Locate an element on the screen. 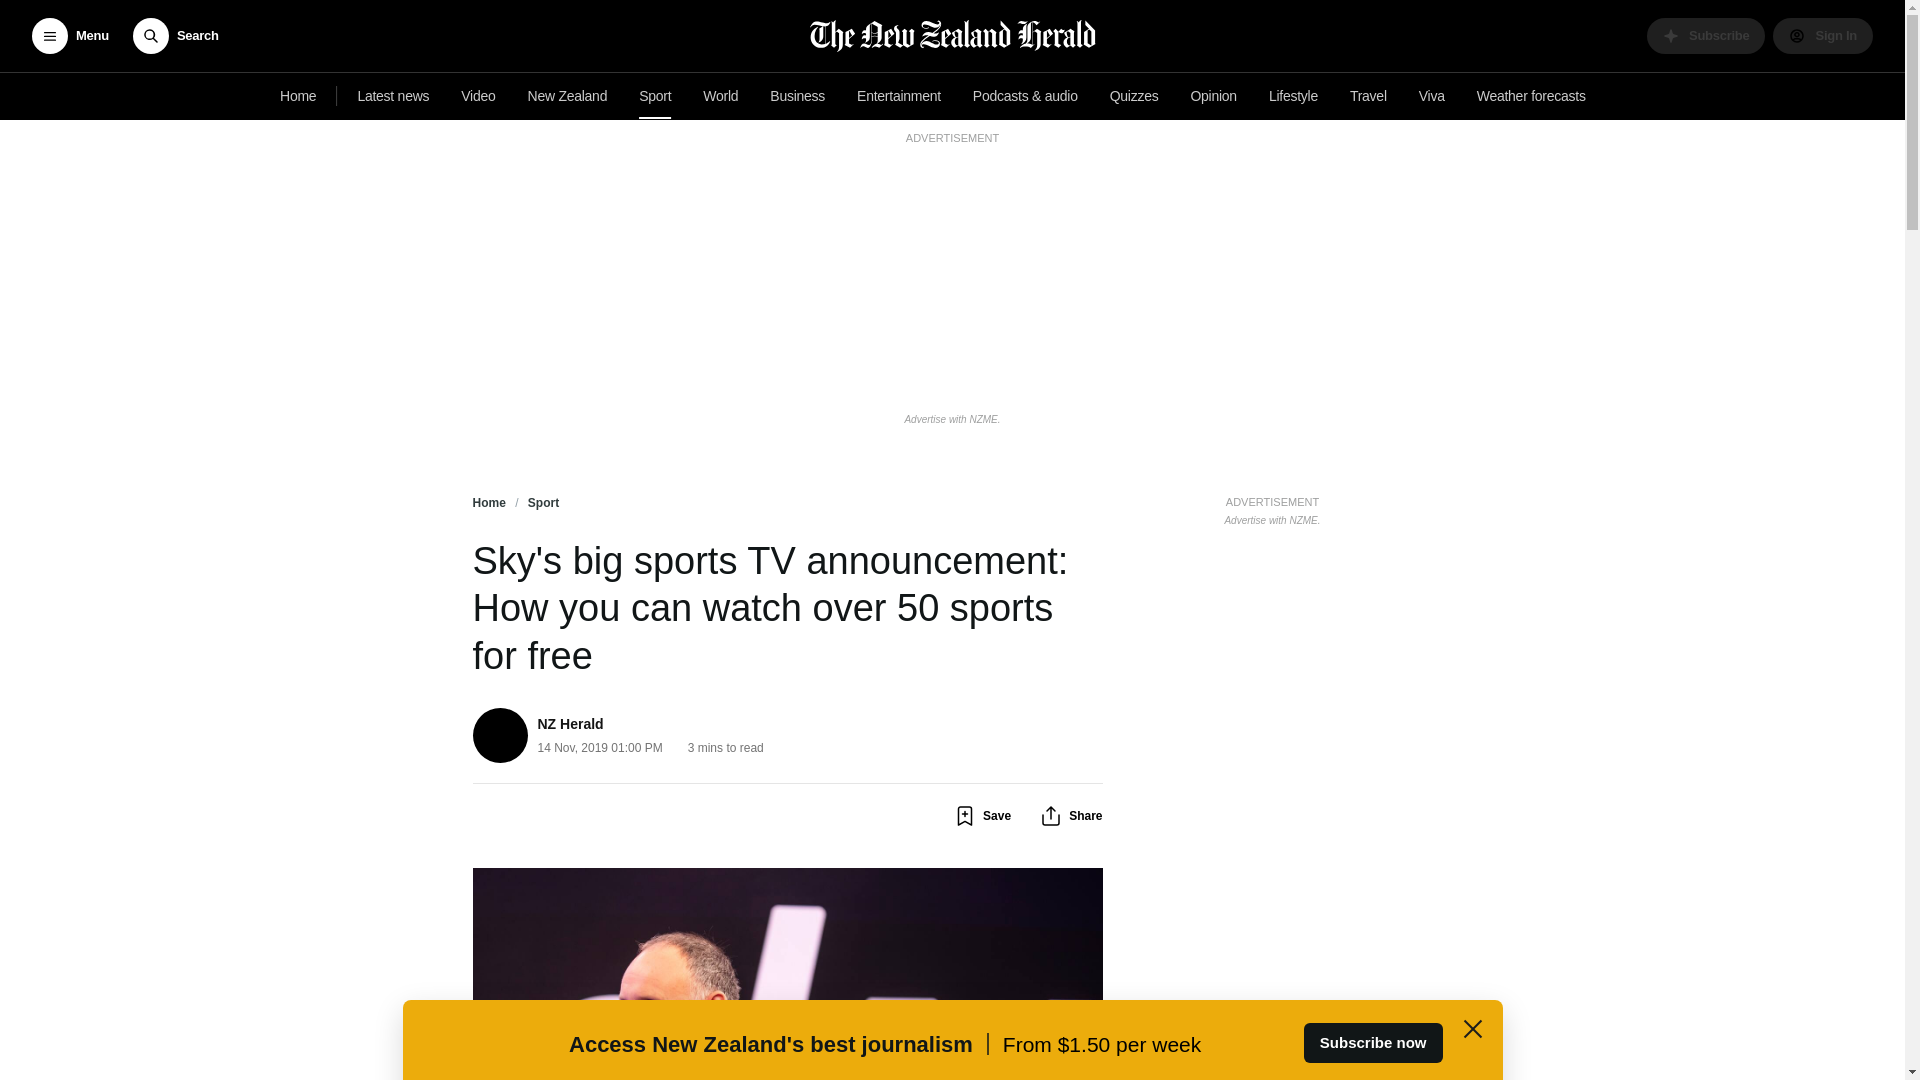 The width and height of the screenshot is (1920, 1080). Latest news is located at coordinates (393, 96).